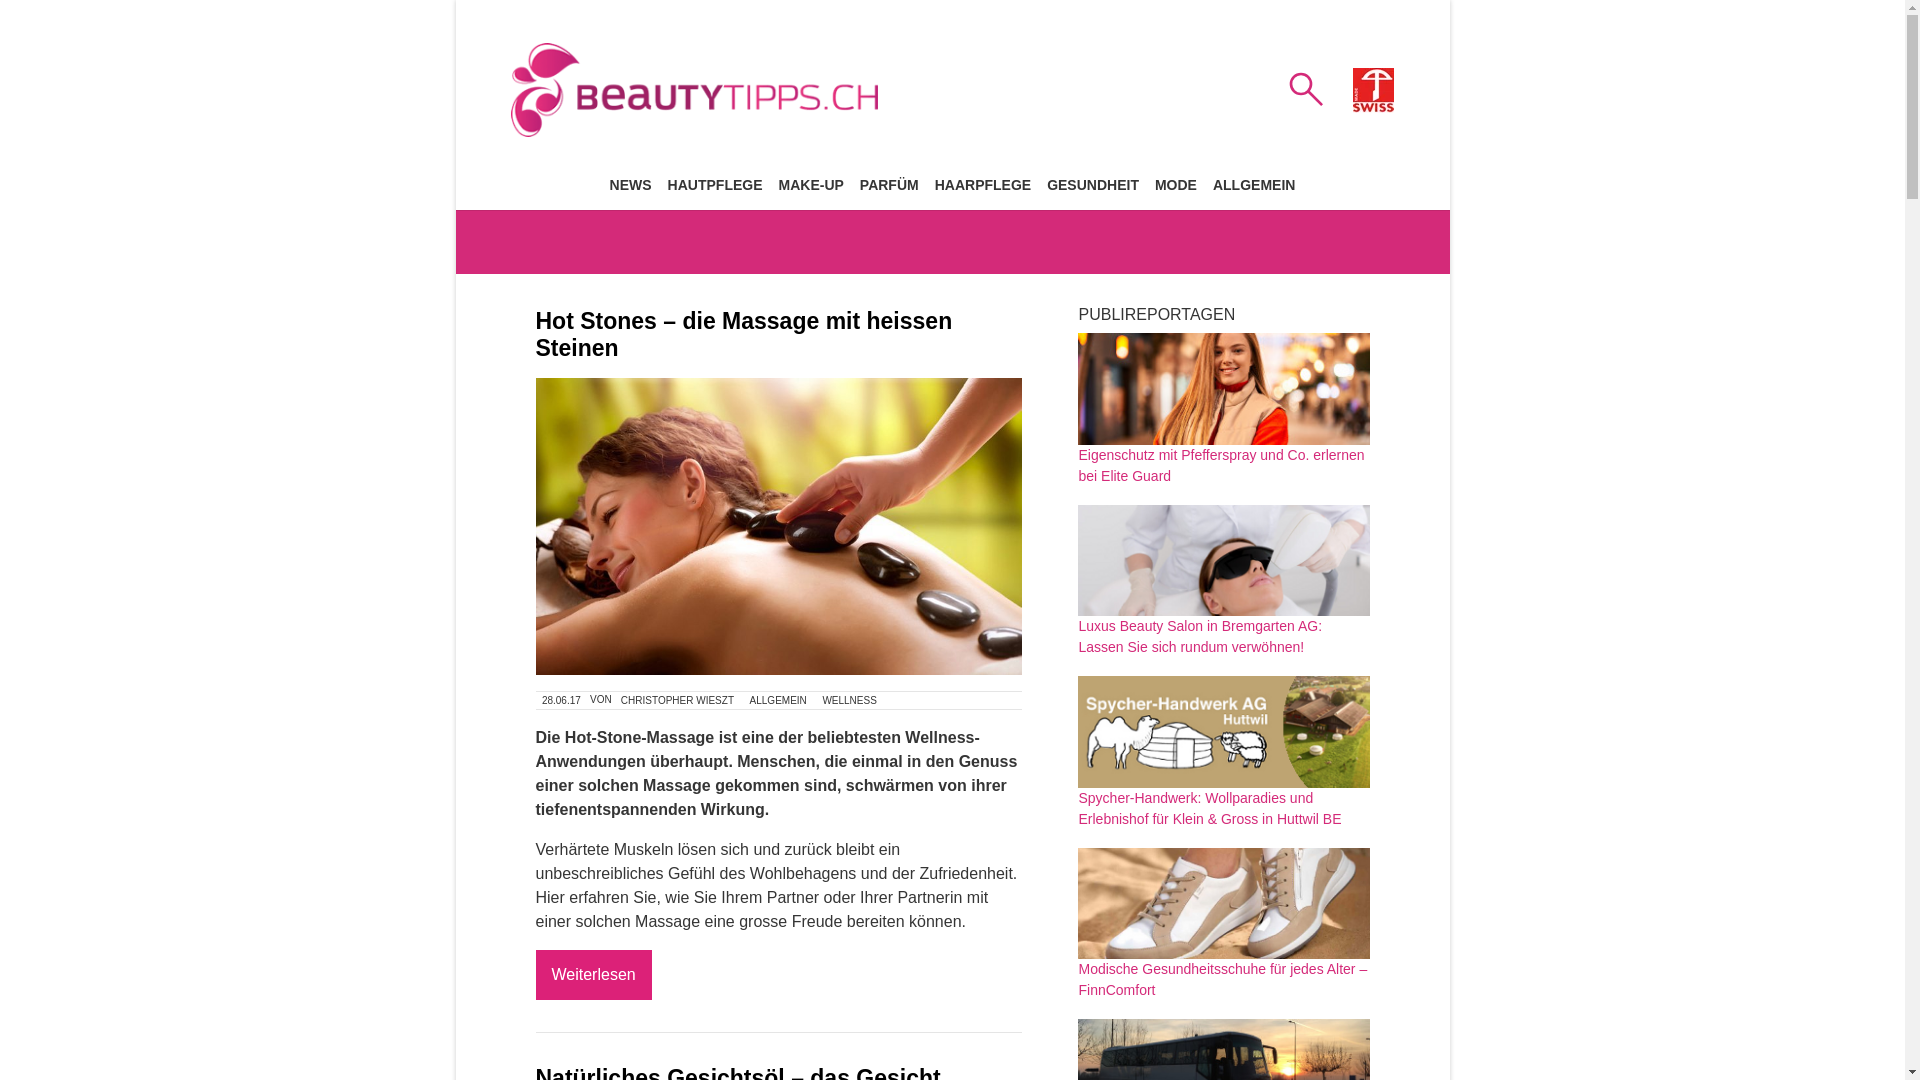 The width and height of the screenshot is (1920, 1080). I want to click on CHRISTOPHER WIESZT, so click(677, 700).